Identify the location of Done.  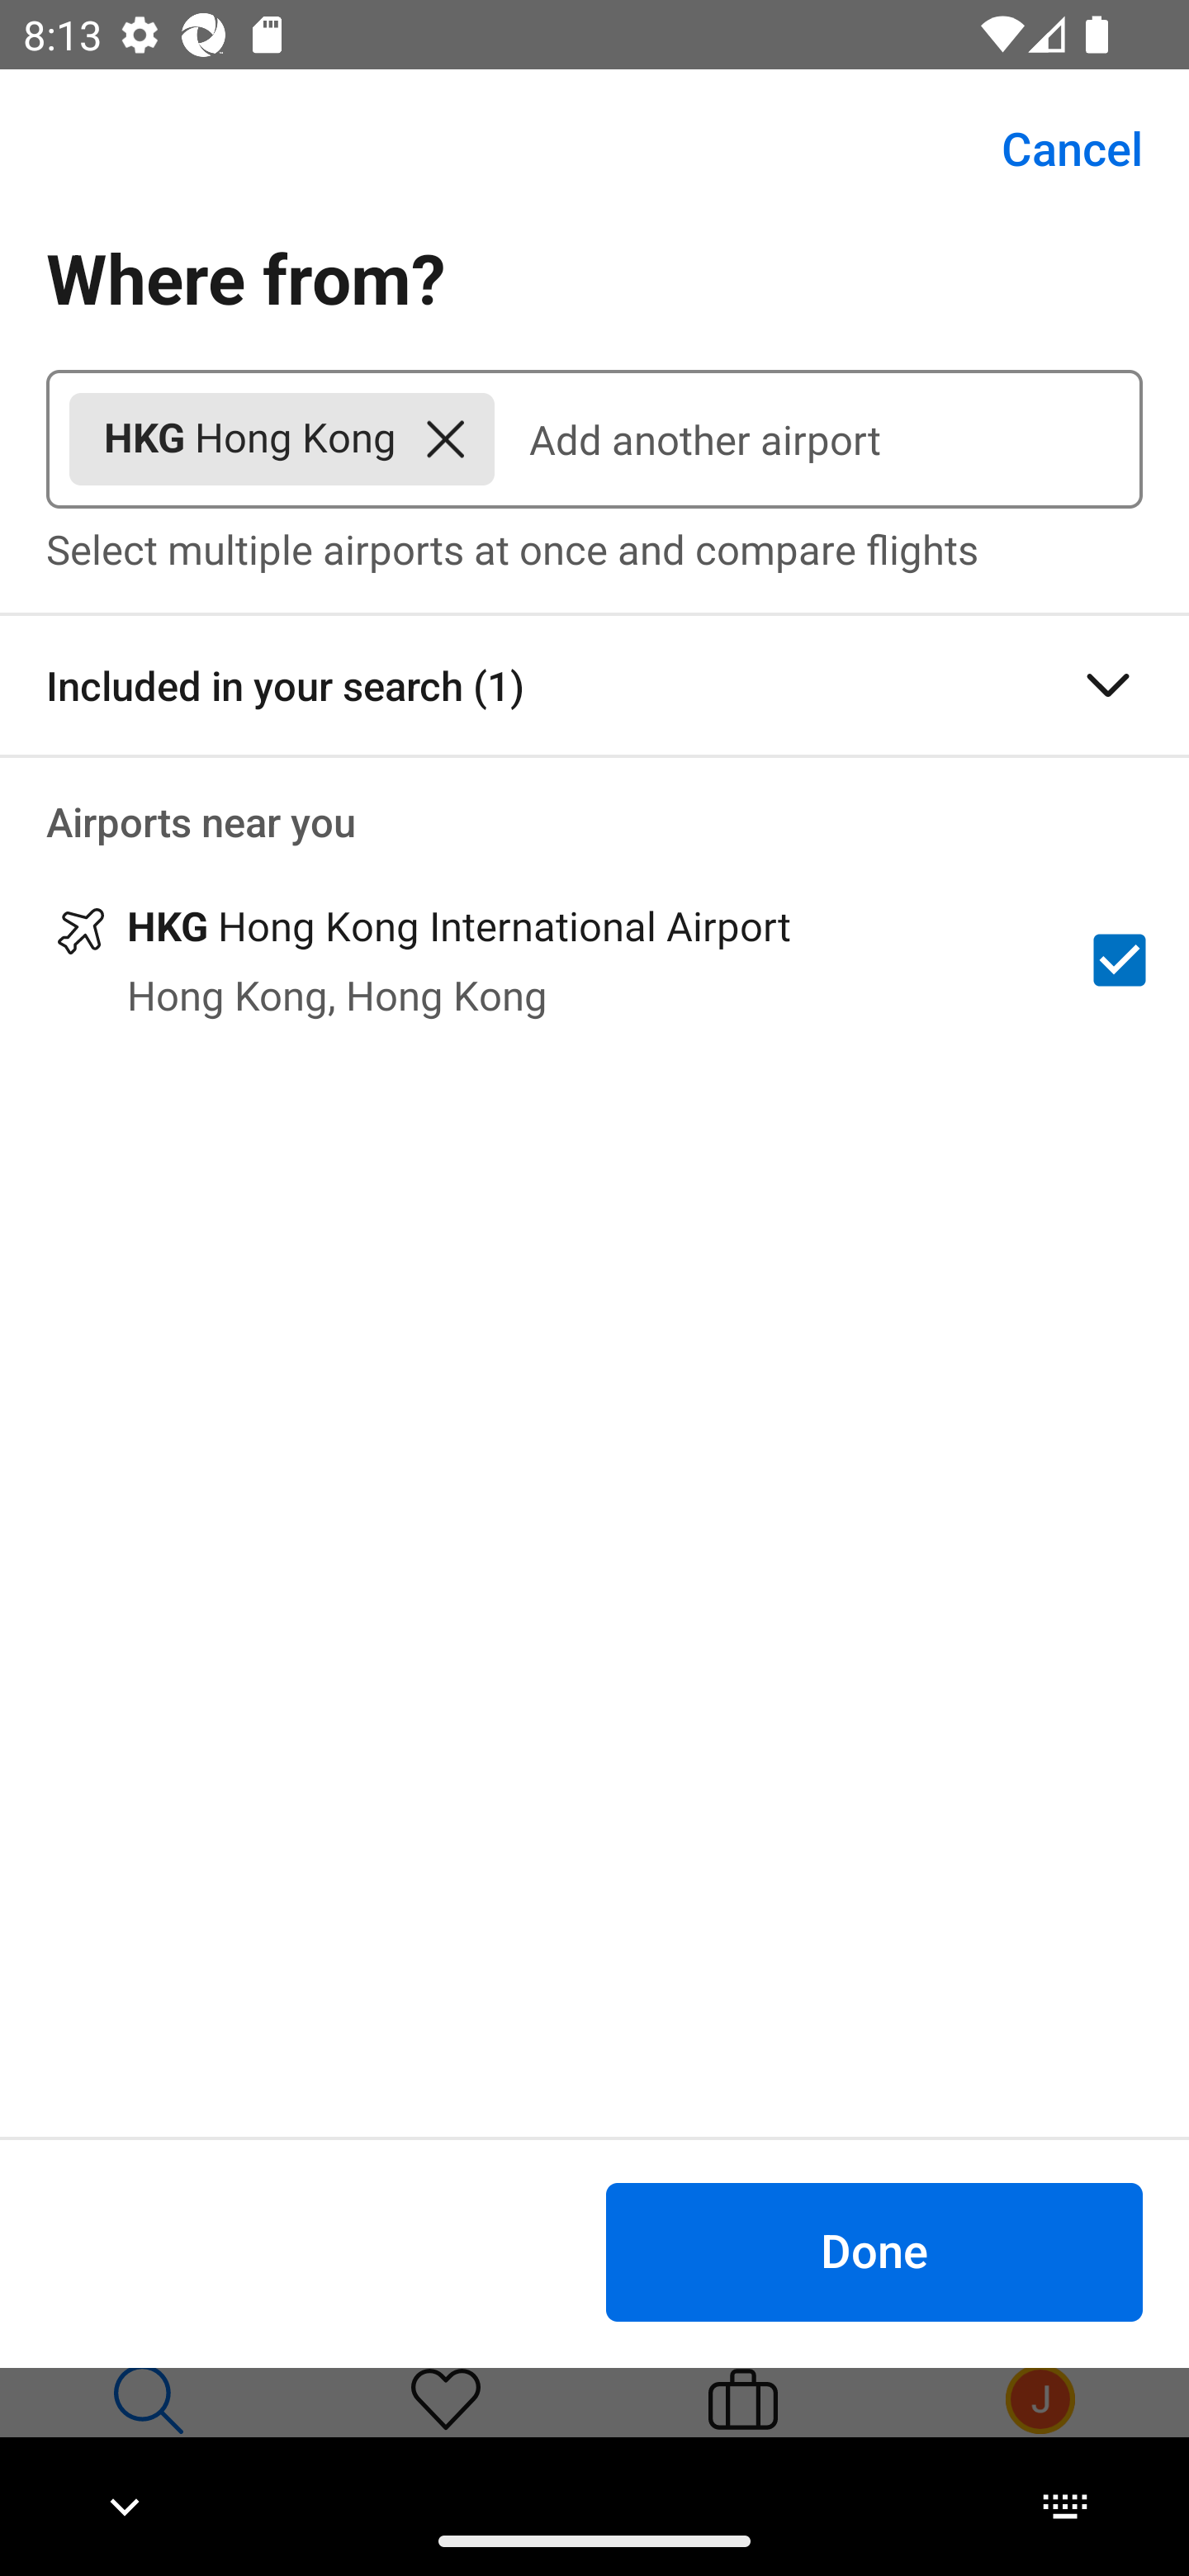
(874, 2251).